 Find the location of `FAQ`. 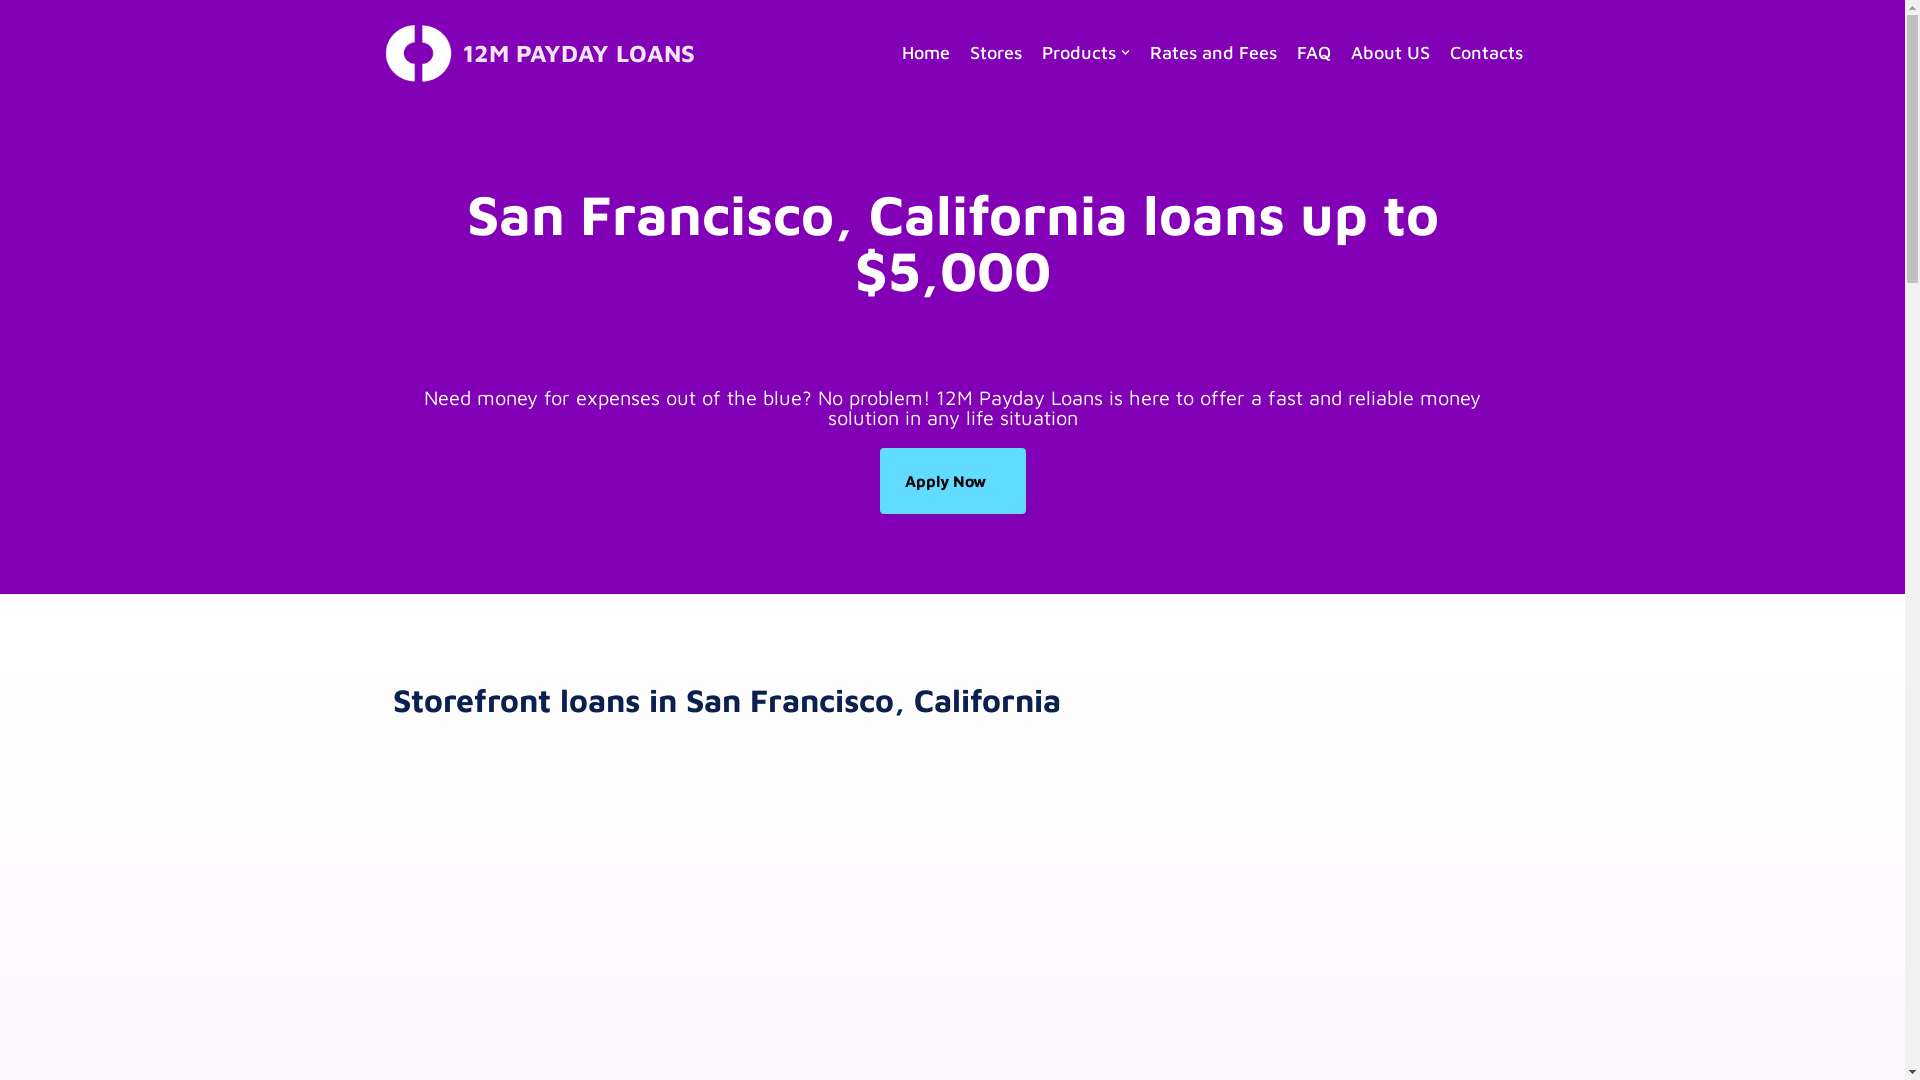

FAQ is located at coordinates (1313, 53).